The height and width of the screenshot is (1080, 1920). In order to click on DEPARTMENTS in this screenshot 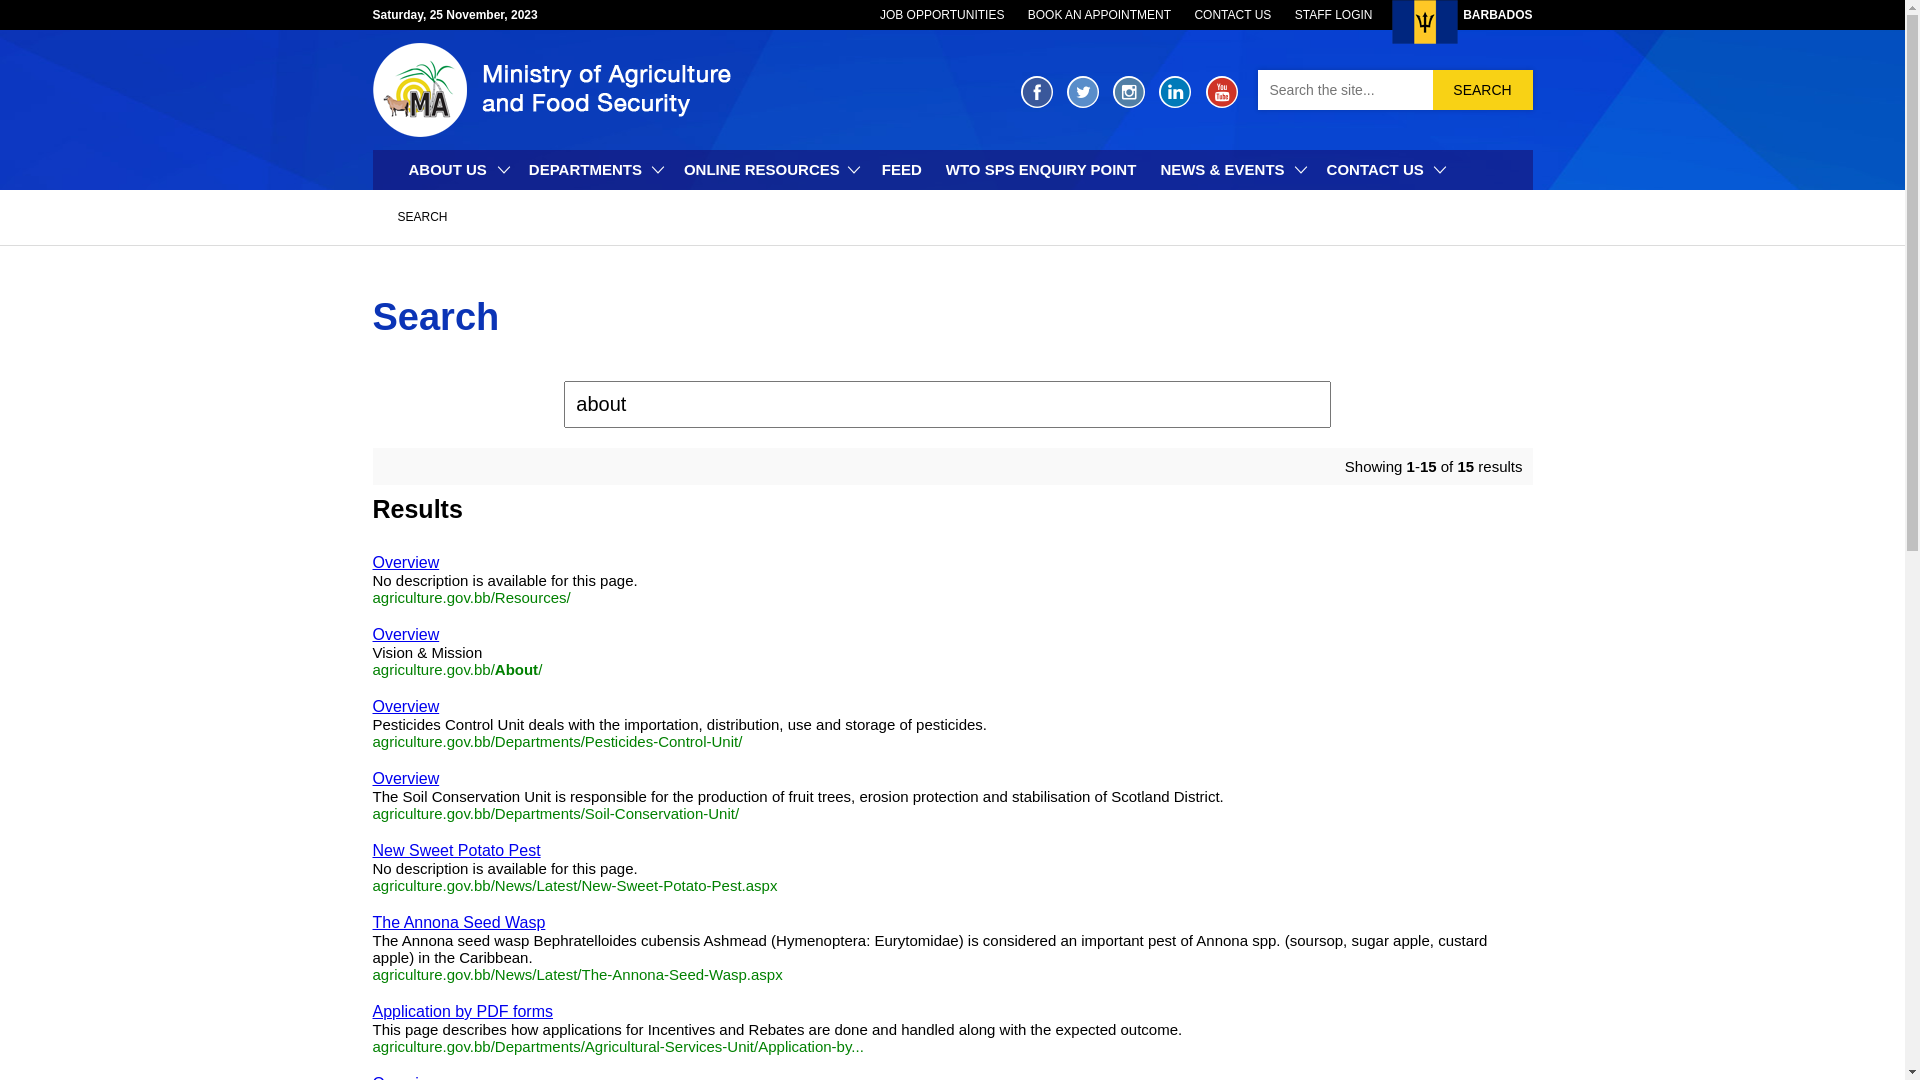, I will do `click(594, 170)`.